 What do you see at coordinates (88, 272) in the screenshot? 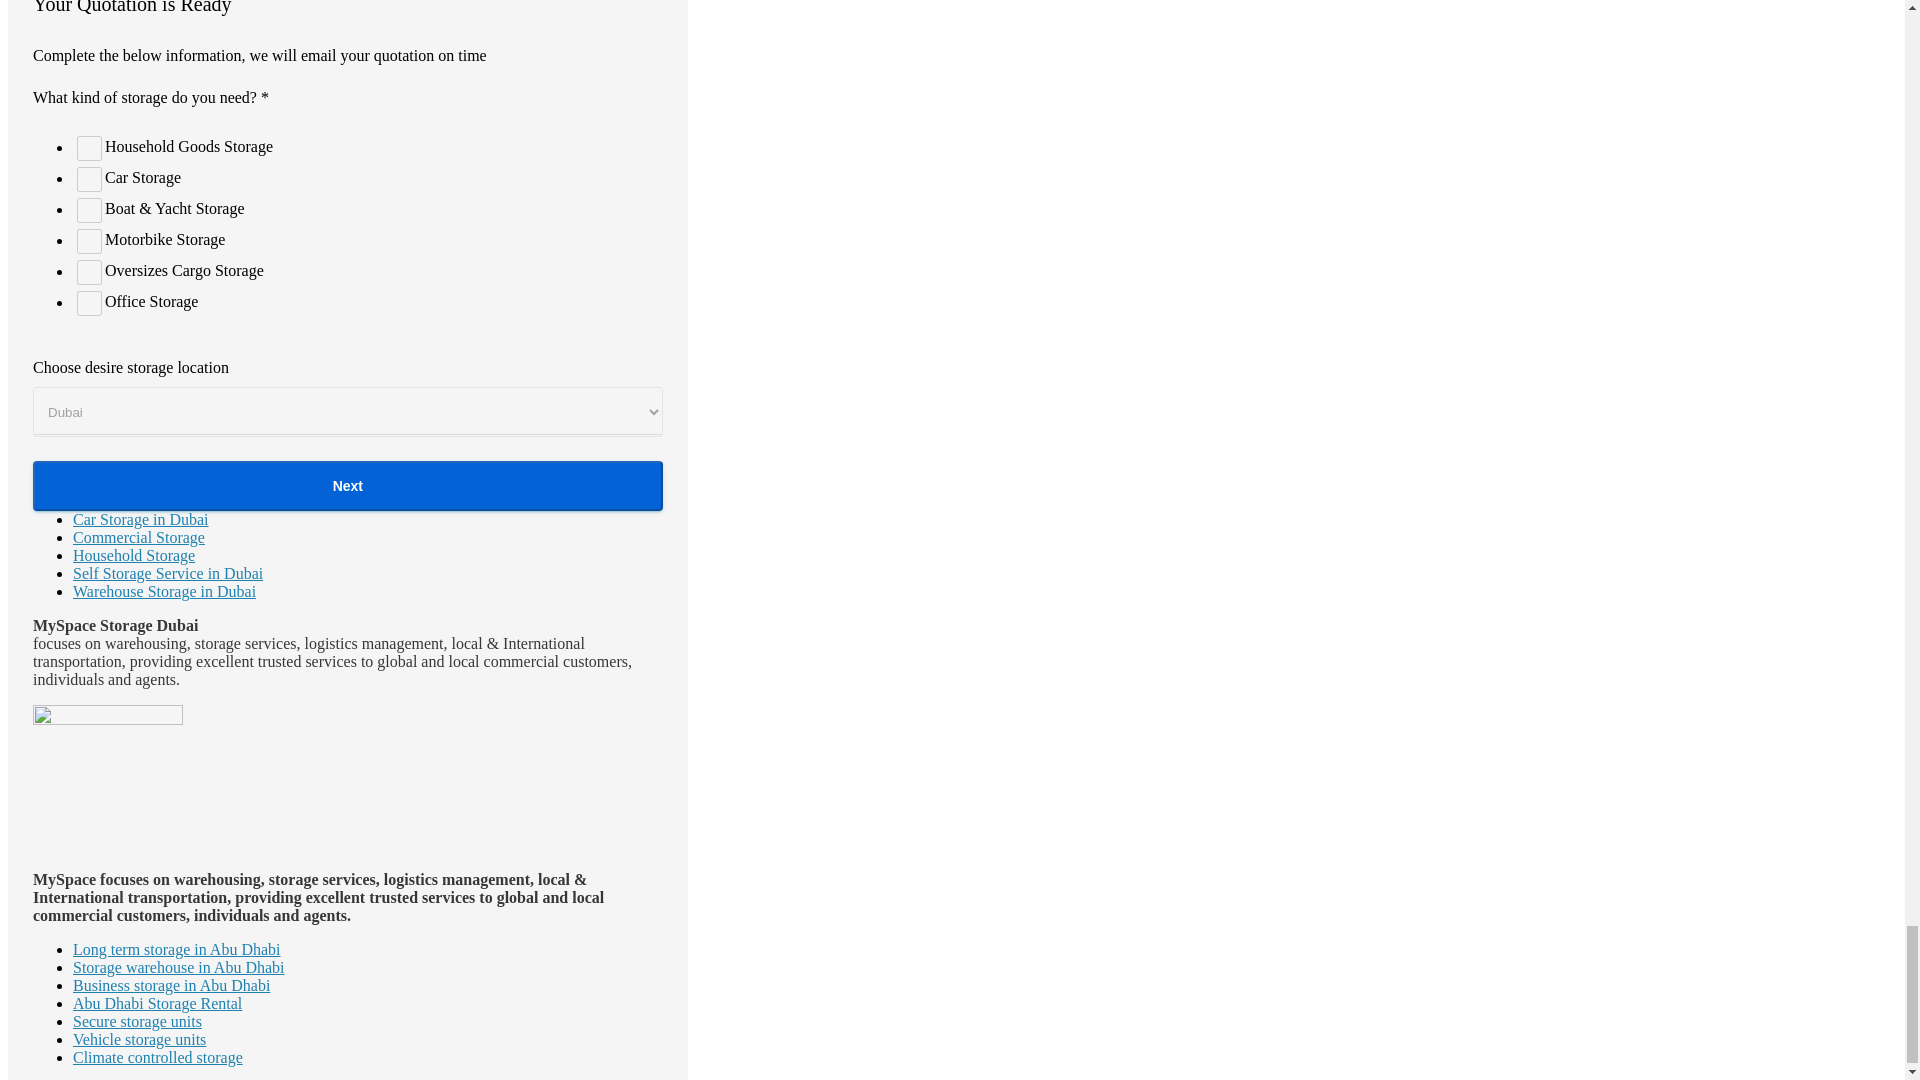
I see `Oversizes Cargo Storage` at bounding box center [88, 272].